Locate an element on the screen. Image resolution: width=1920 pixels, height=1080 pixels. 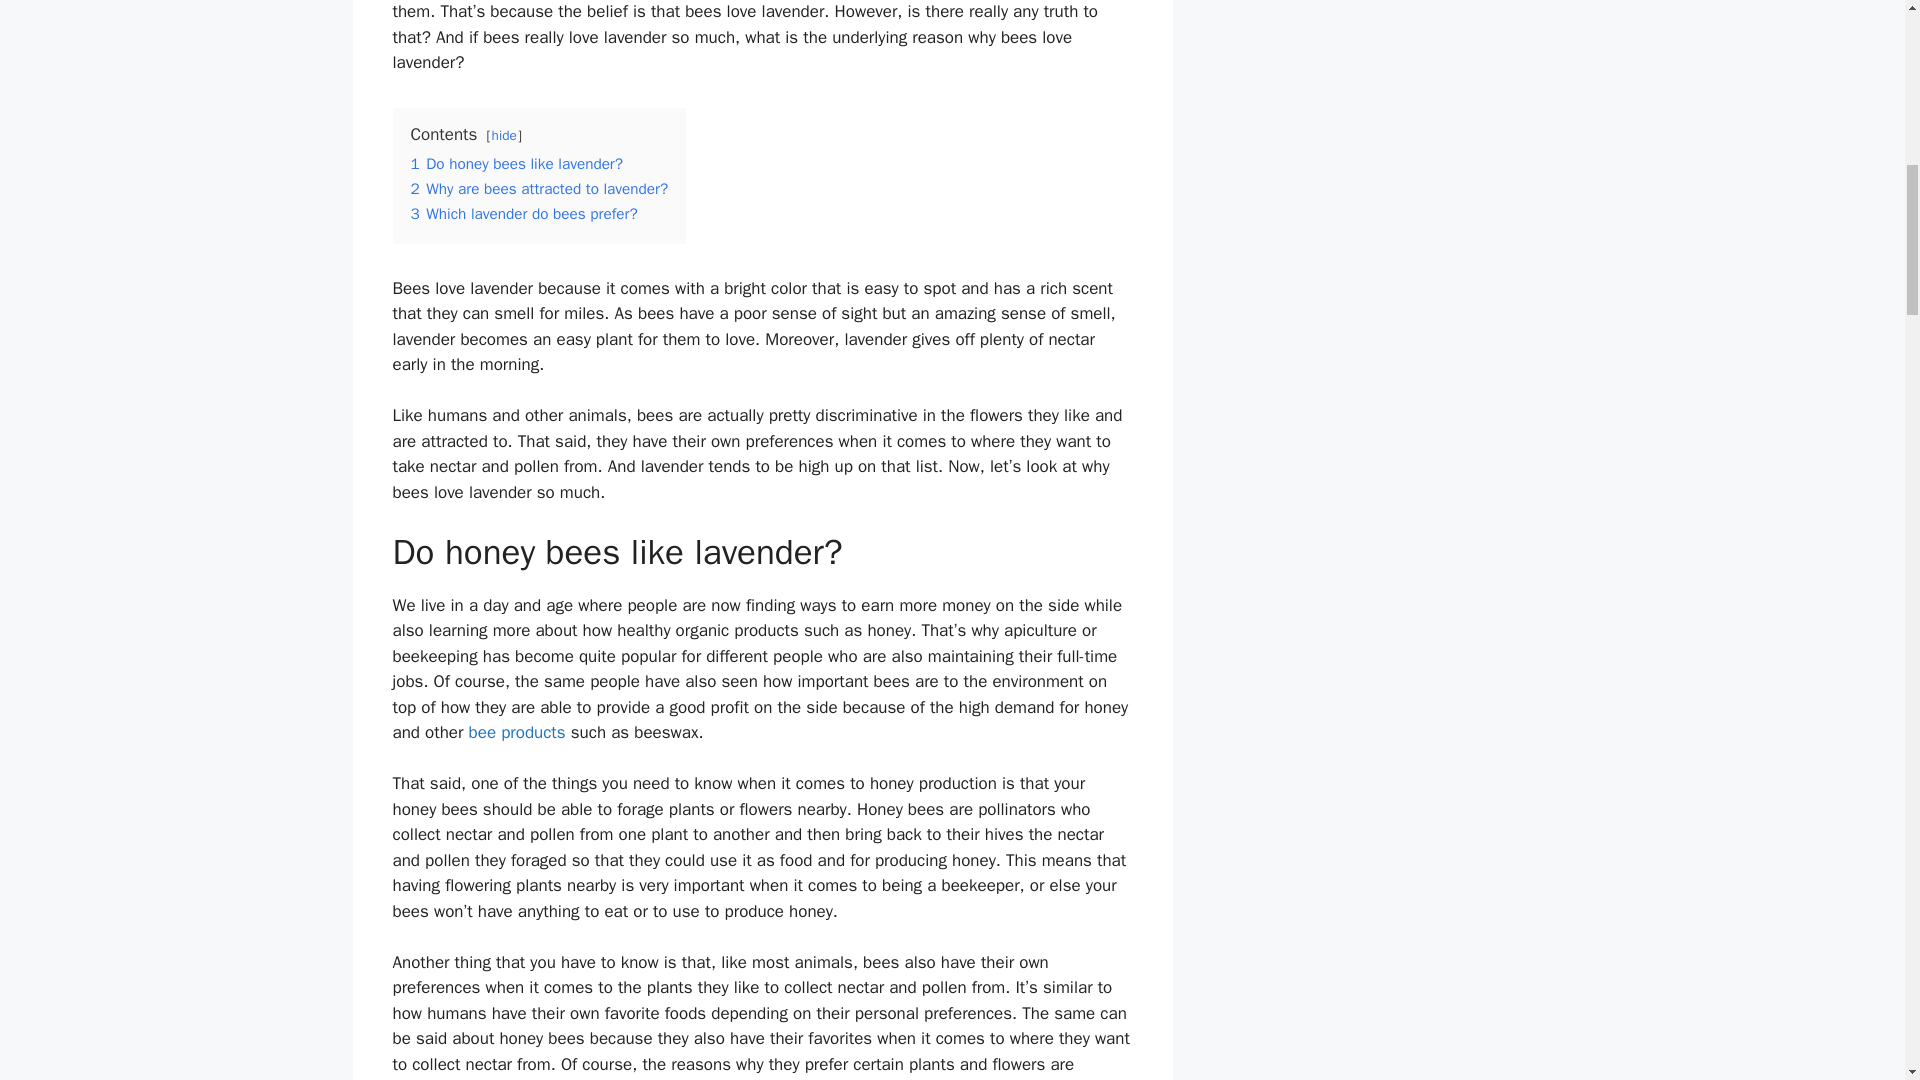
bee products is located at coordinates (517, 732).